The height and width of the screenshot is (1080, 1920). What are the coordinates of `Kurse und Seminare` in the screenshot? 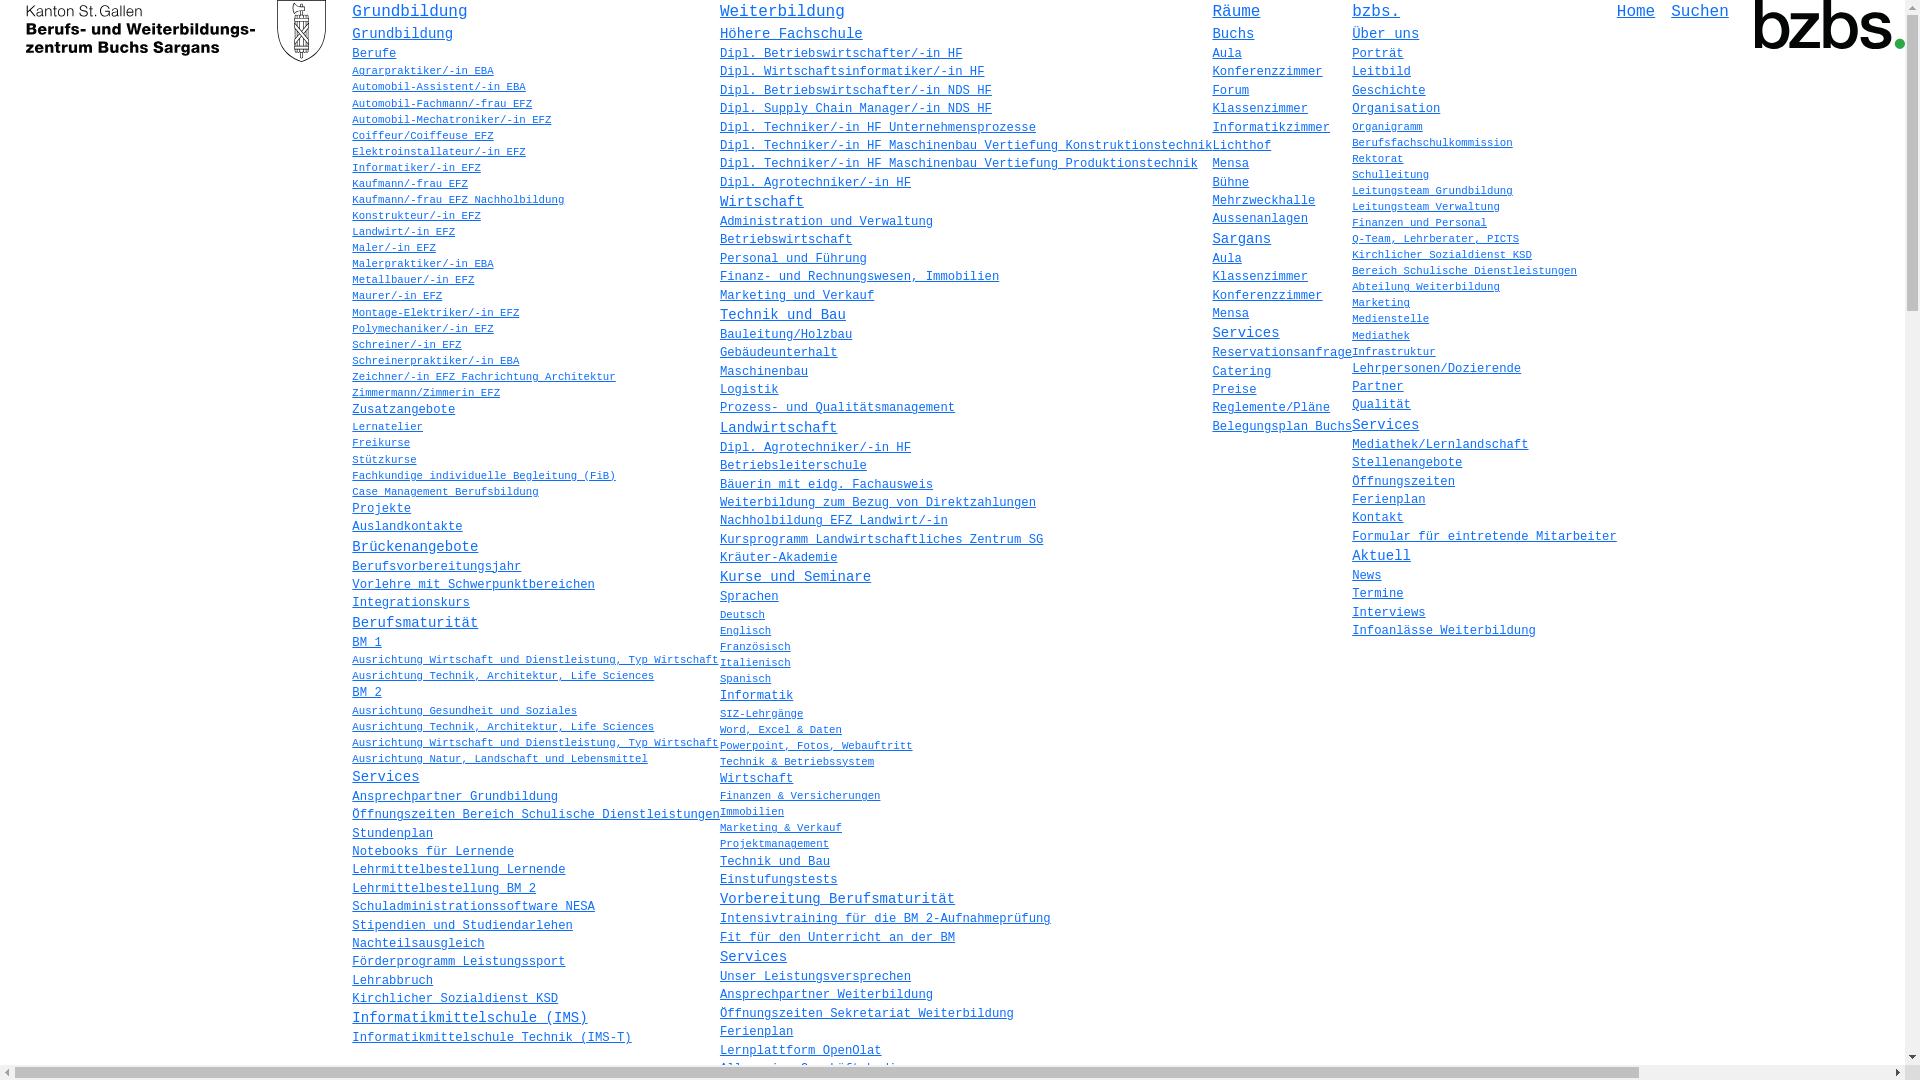 It's located at (796, 577).